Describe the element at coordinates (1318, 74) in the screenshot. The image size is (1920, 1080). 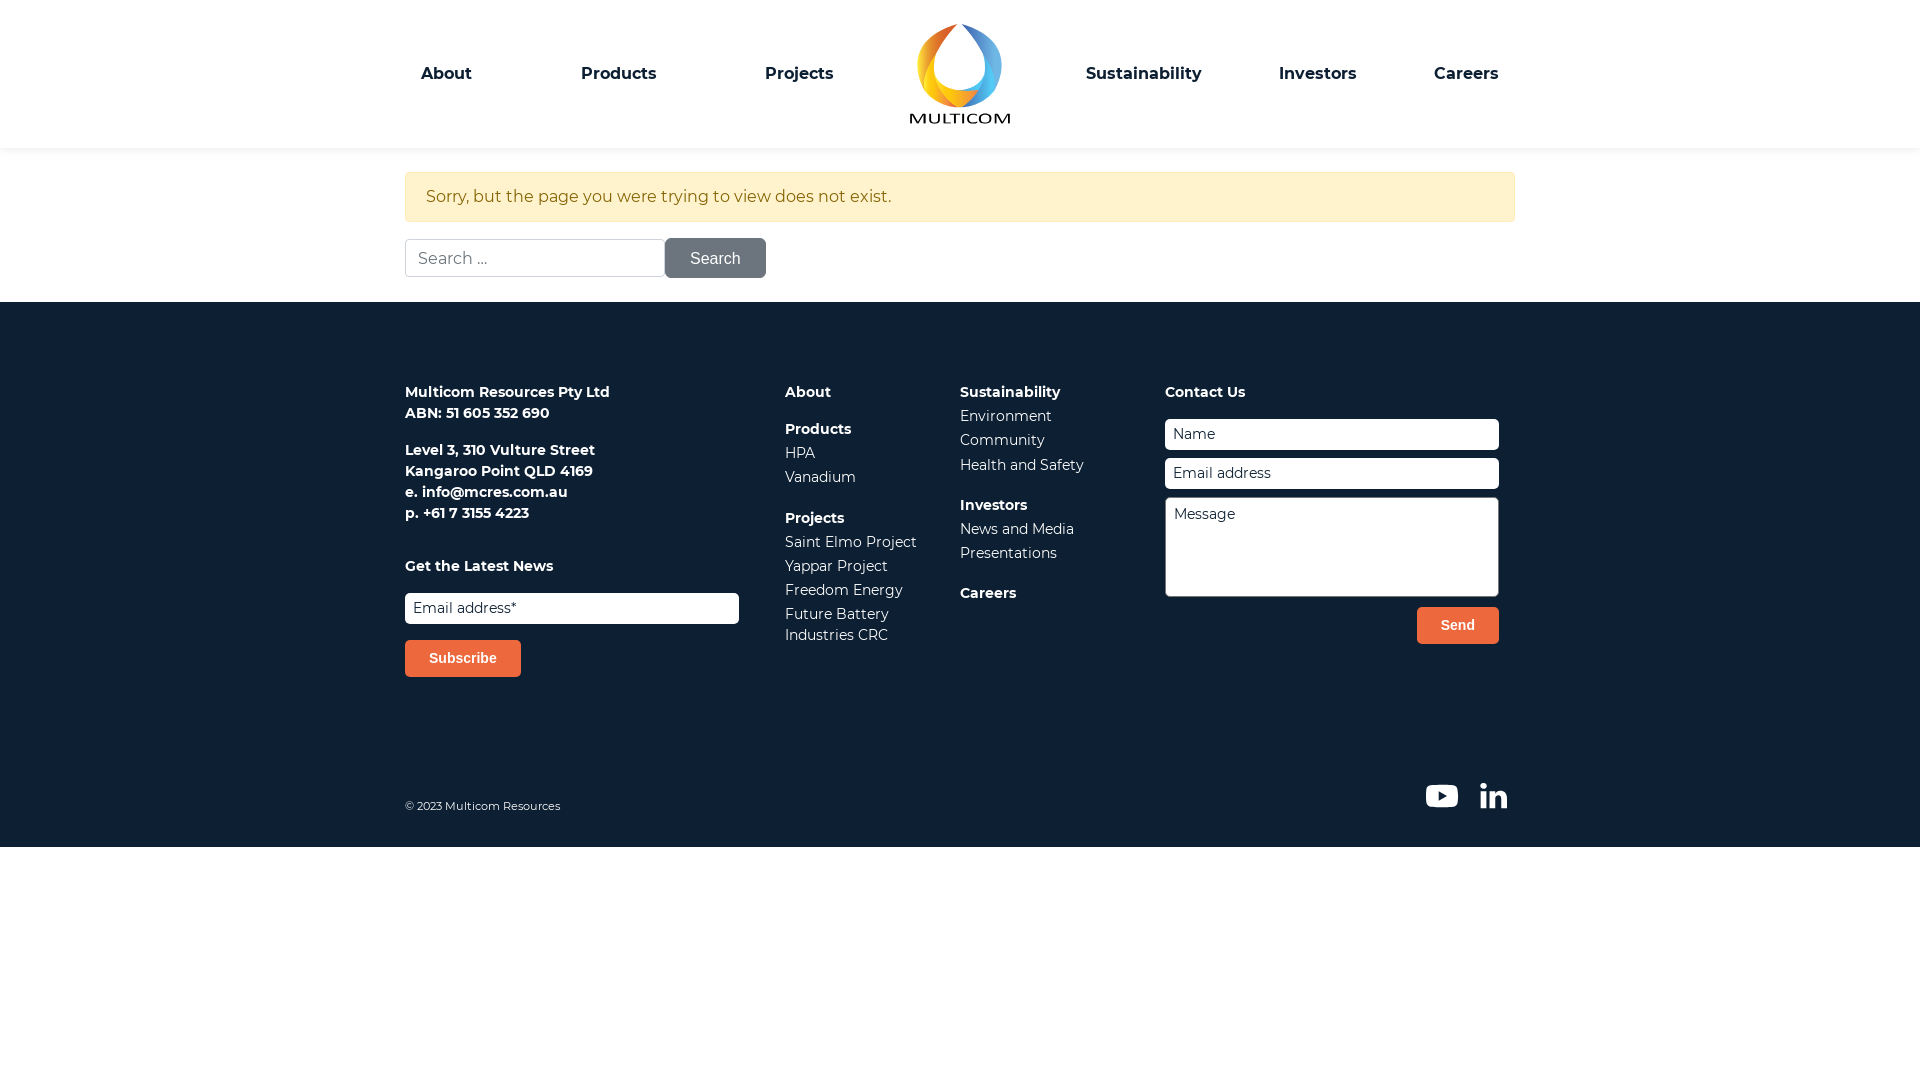
I see `Investors` at that location.